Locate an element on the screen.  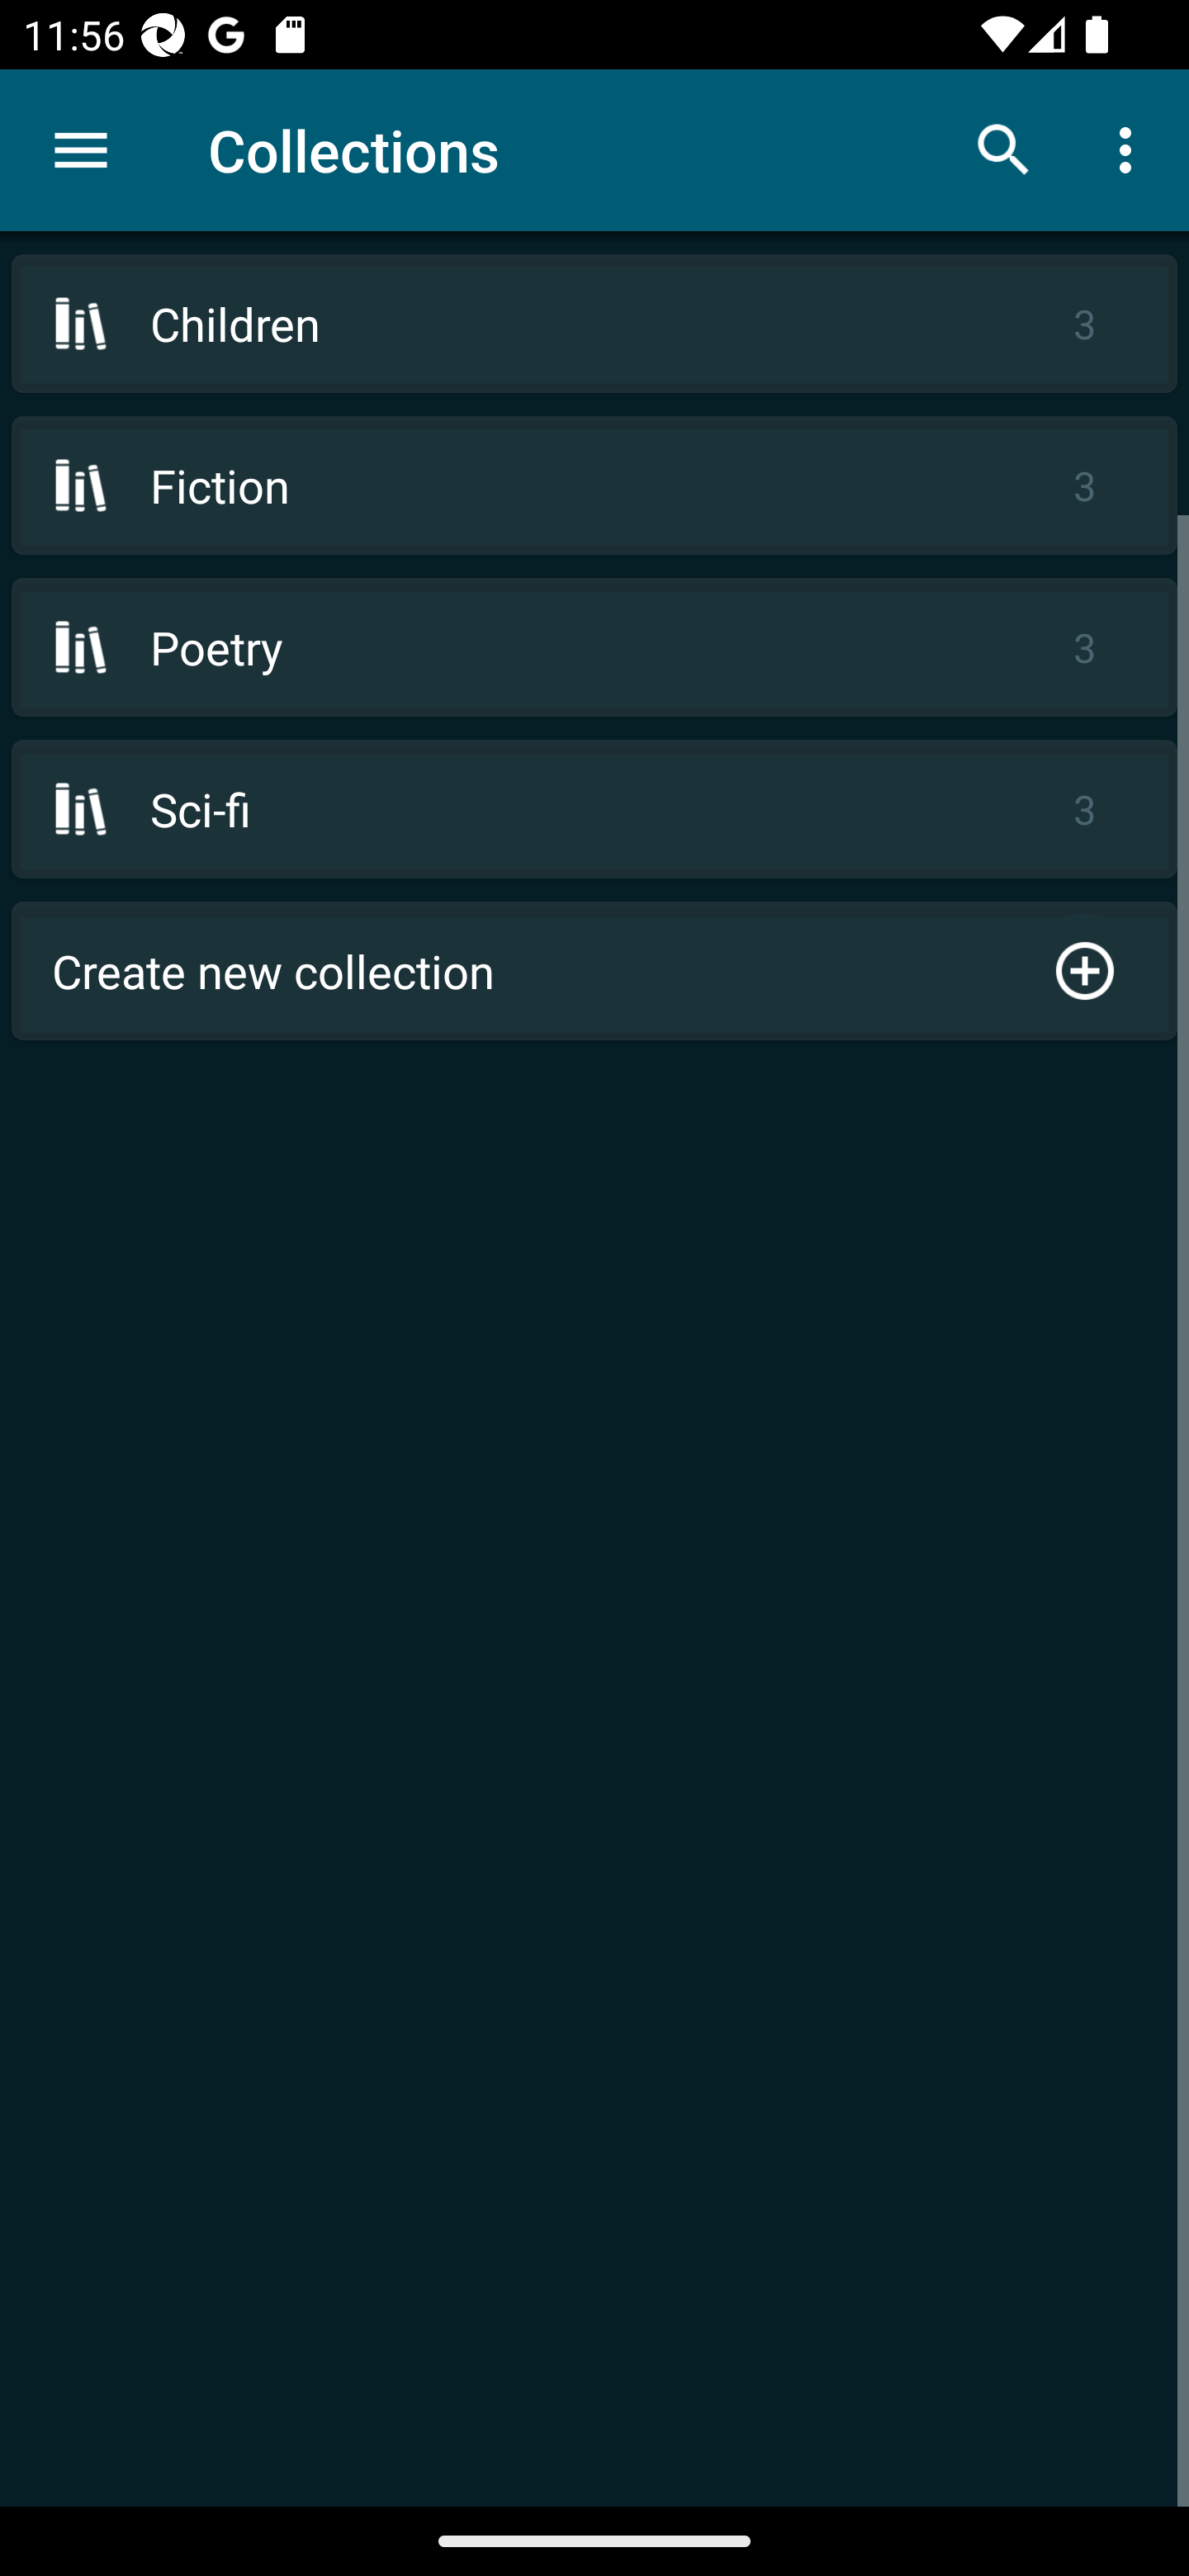
Poetry 3 is located at coordinates (594, 646).